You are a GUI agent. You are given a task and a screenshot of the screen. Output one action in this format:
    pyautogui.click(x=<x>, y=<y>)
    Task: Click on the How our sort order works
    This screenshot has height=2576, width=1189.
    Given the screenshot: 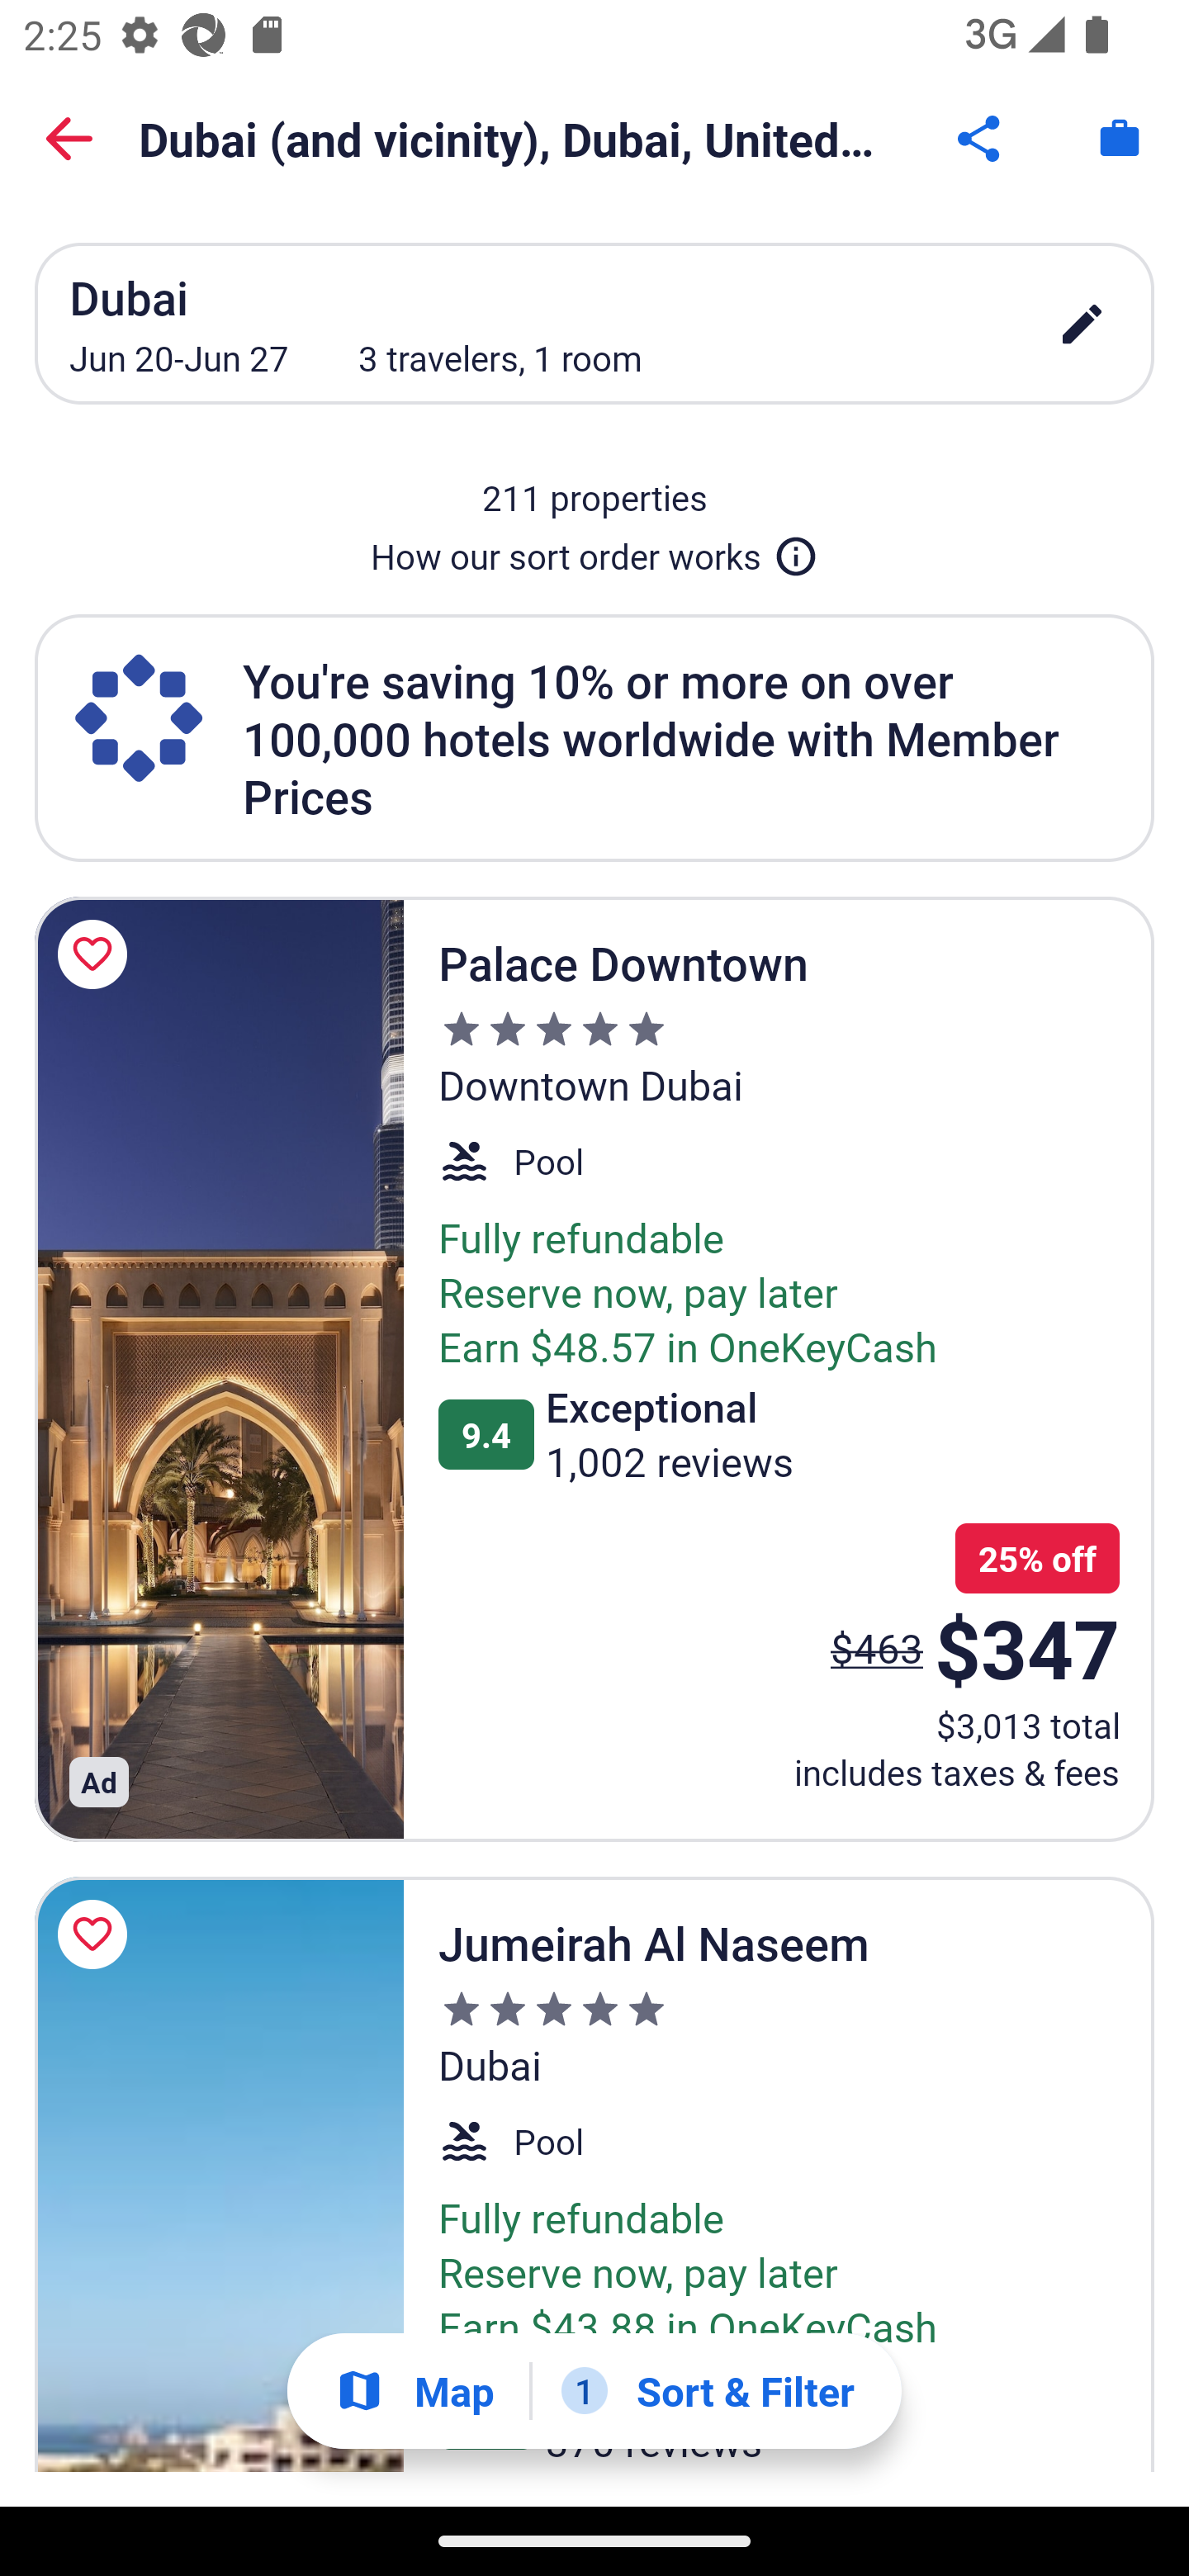 What is the action you would take?
    pyautogui.click(x=594, y=550)
    